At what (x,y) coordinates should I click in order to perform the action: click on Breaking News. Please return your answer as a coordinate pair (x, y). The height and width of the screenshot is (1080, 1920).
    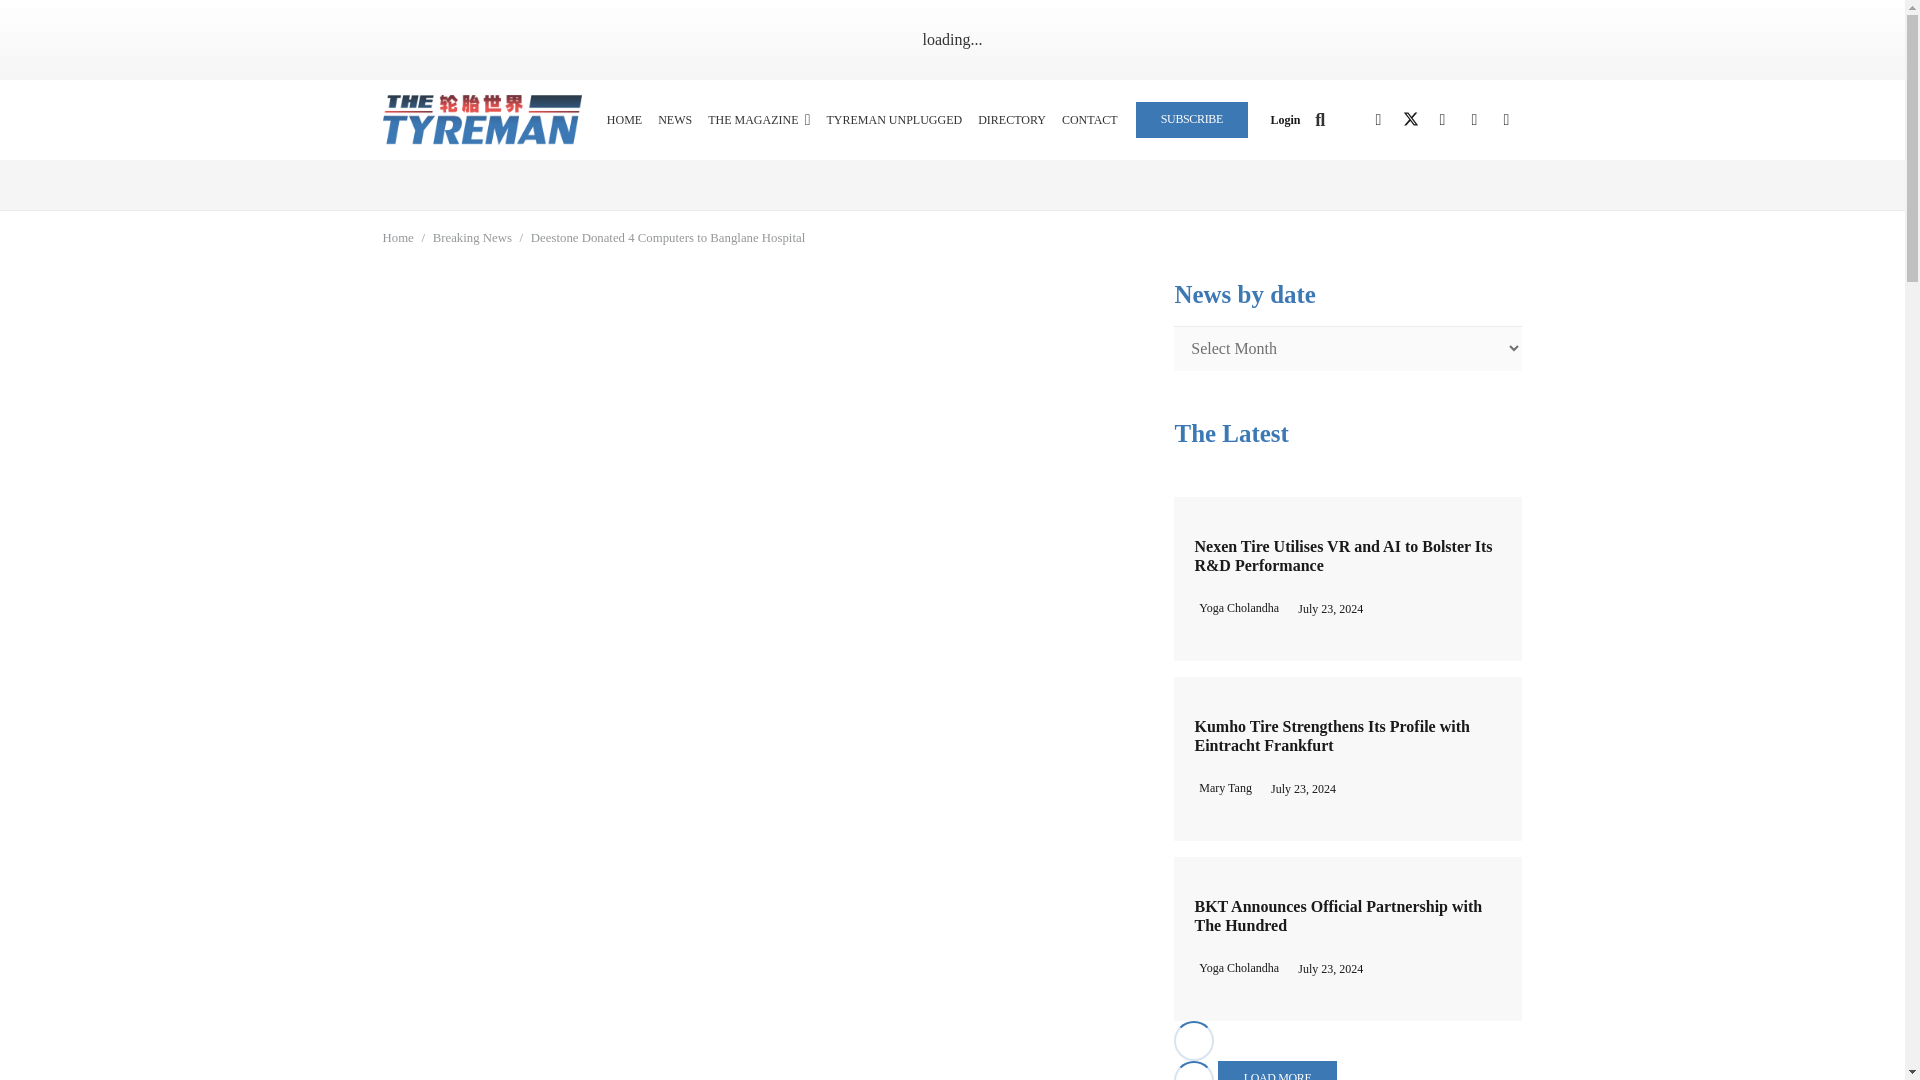
    Looking at the image, I should click on (472, 238).